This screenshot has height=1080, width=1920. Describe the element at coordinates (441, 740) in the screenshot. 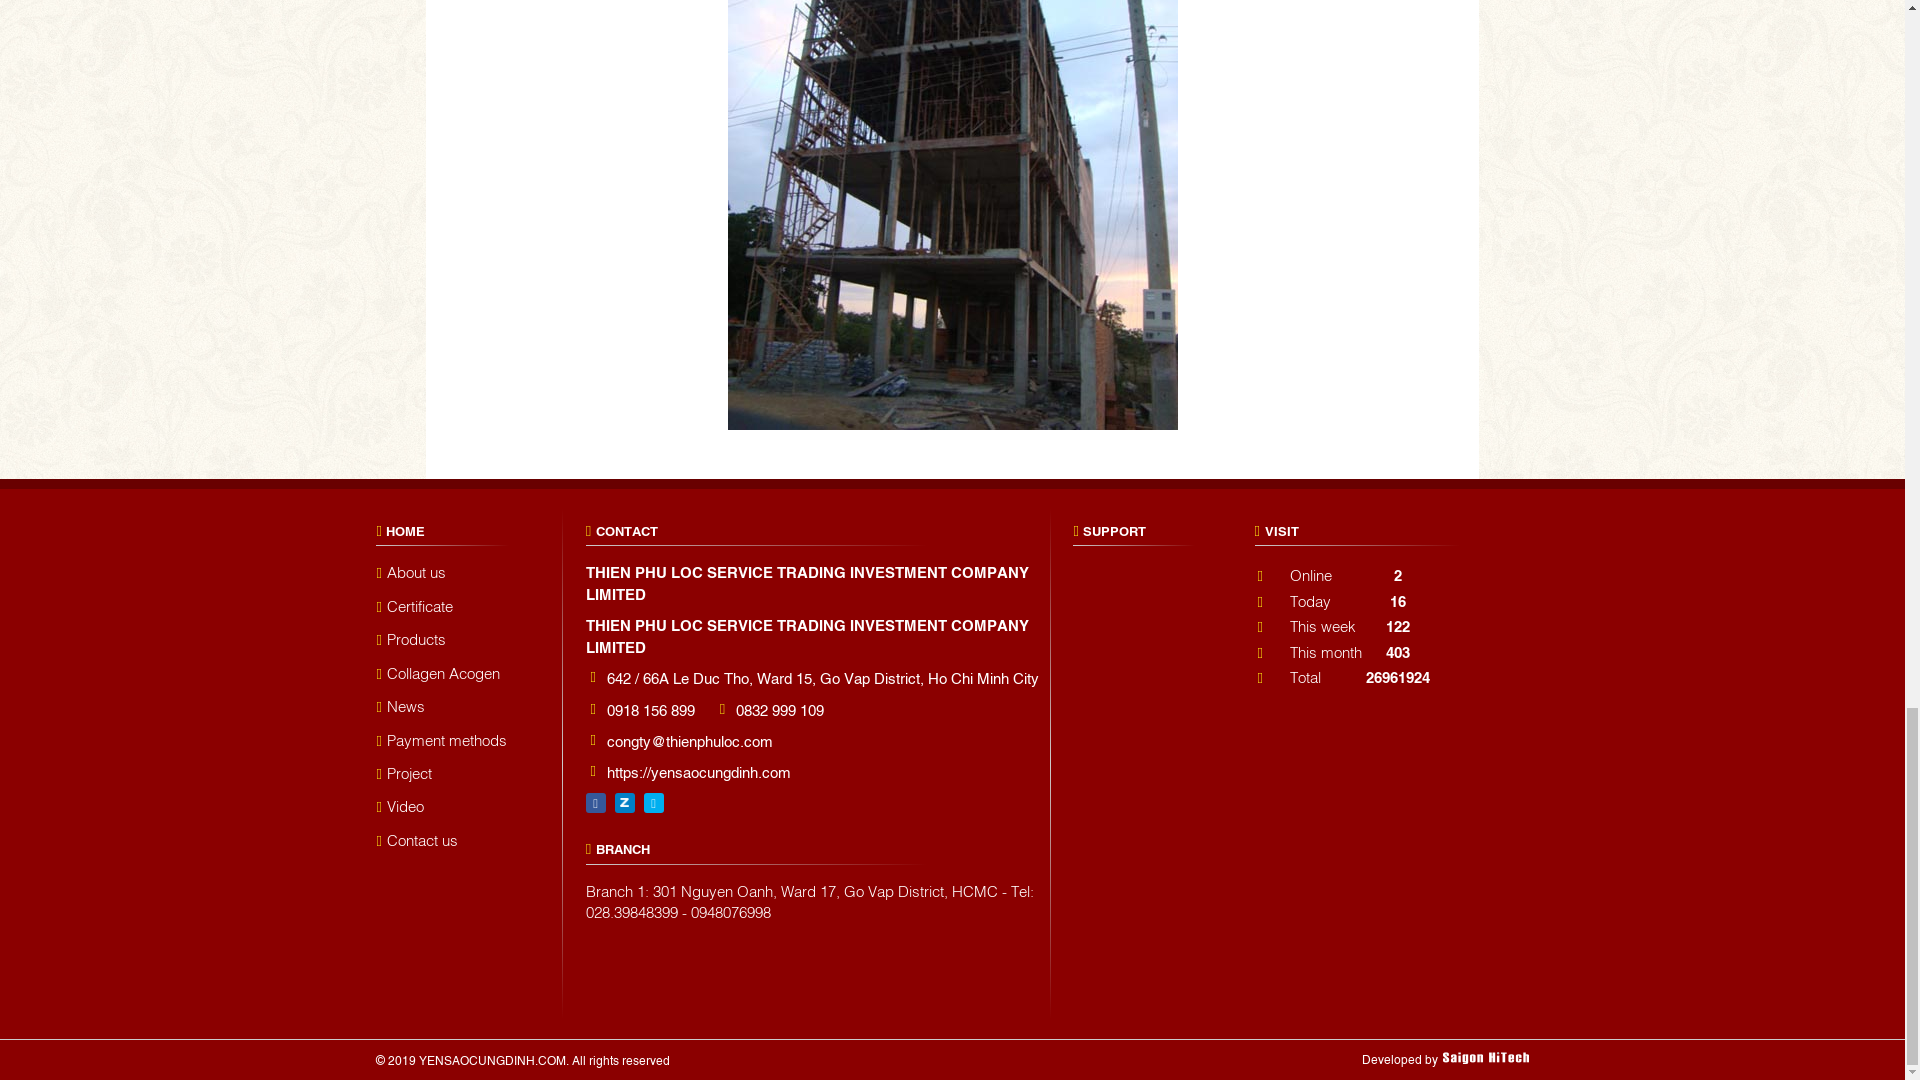

I see `Payment methods` at that location.